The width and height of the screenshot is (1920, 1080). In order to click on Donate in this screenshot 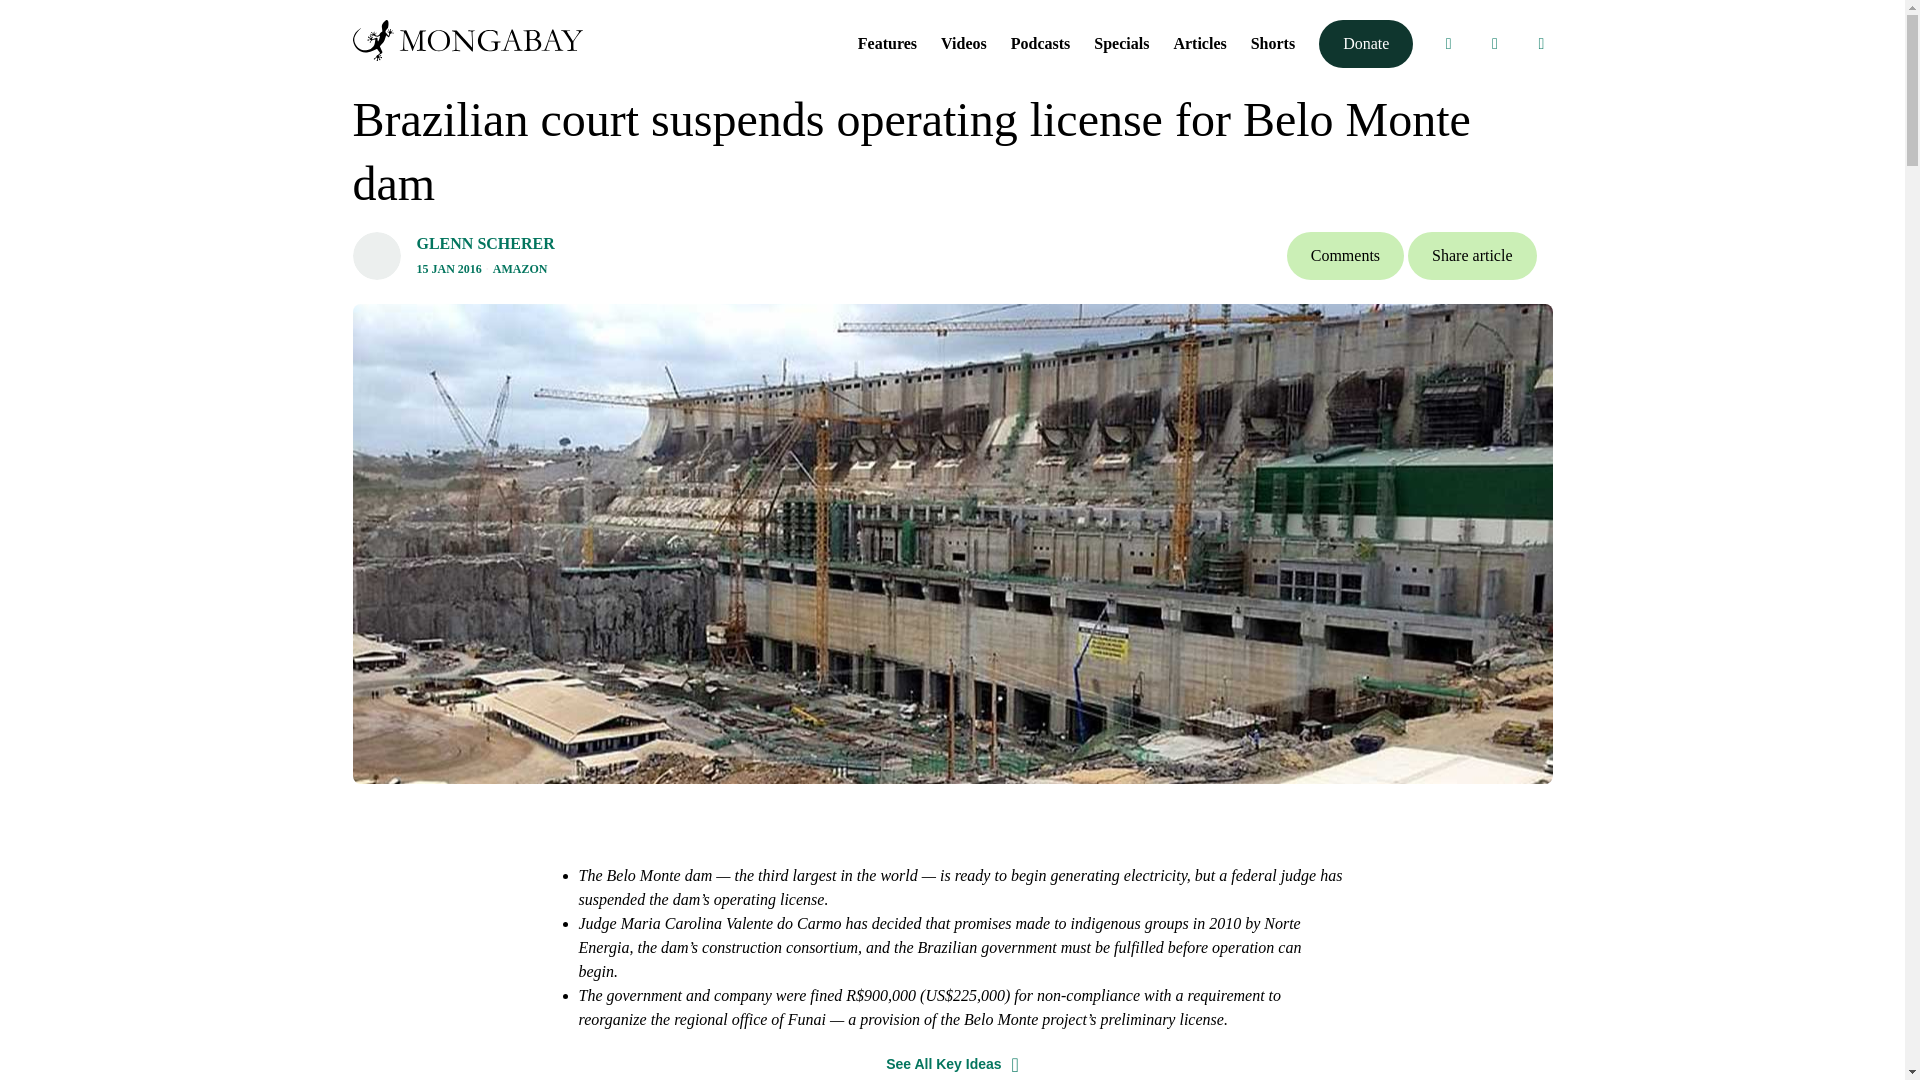, I will do `click(1366, 44)`.